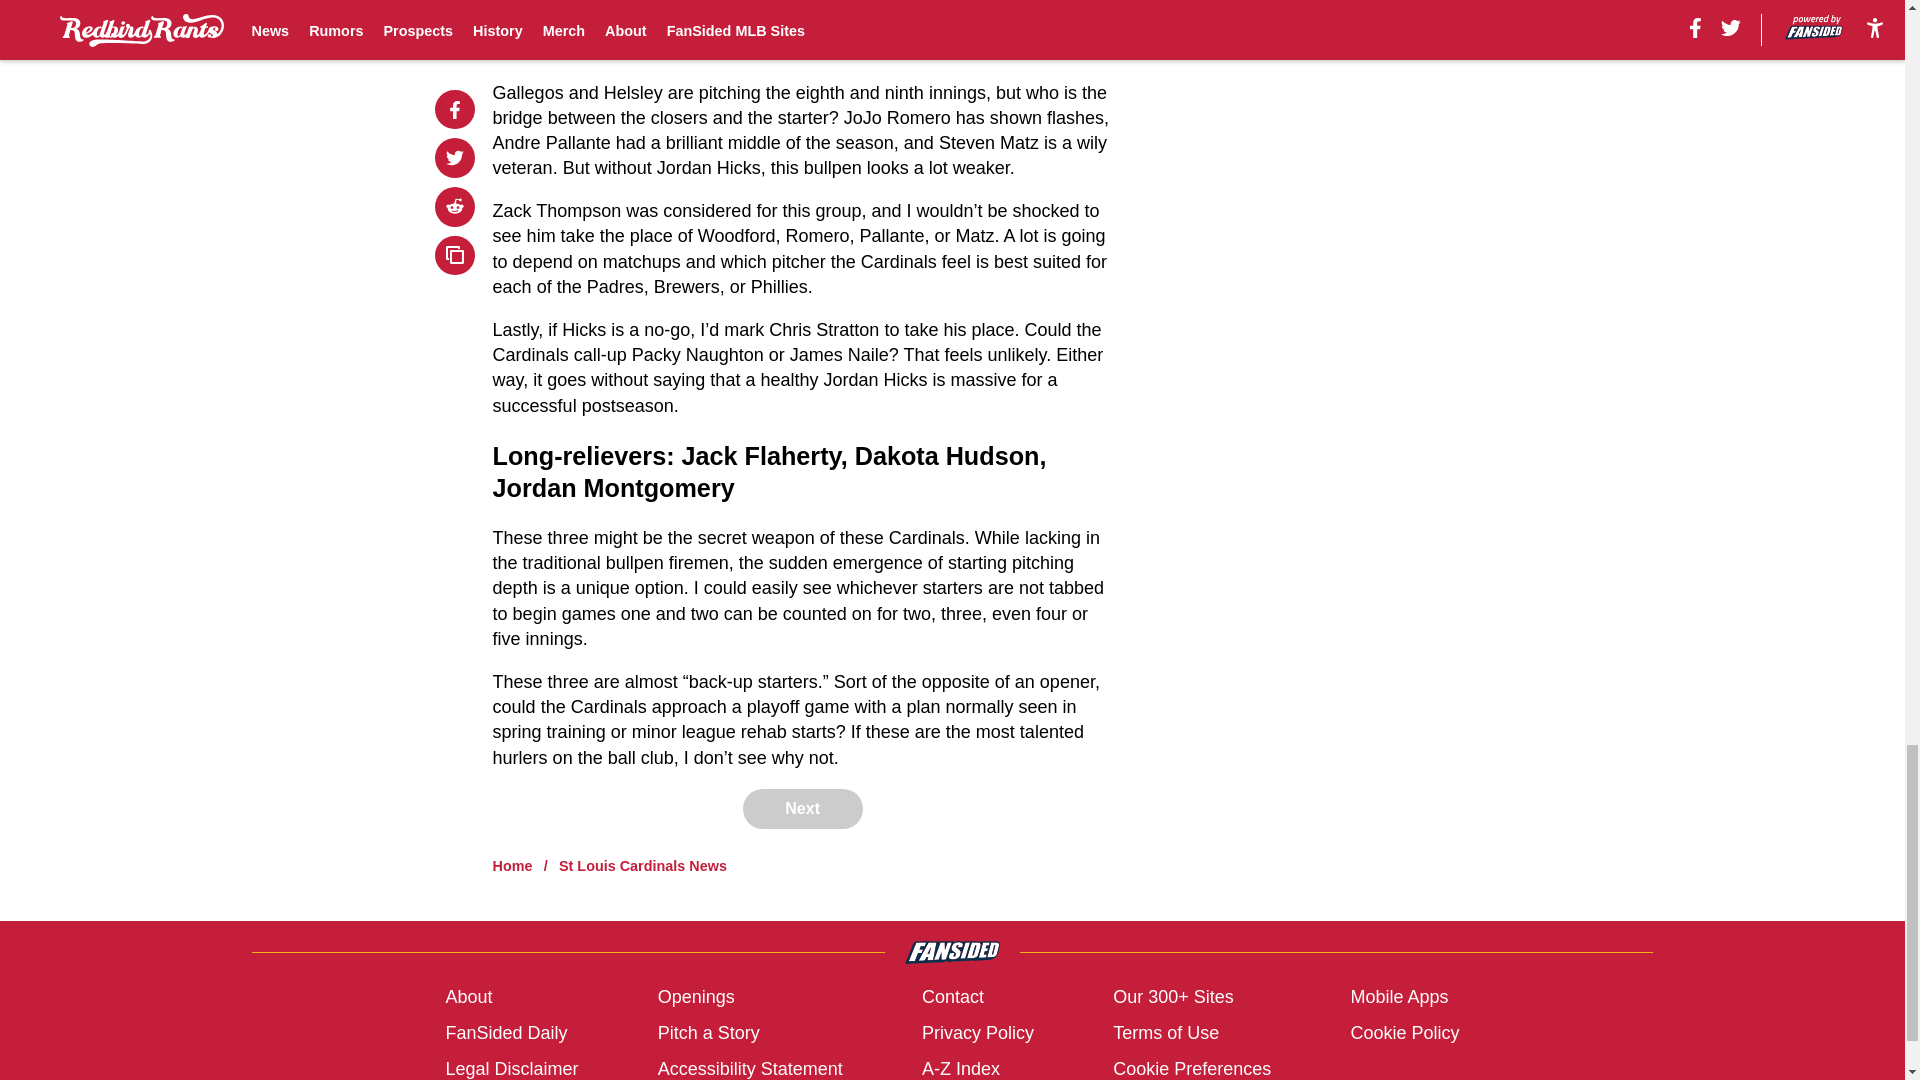  I want to click on About, so click(468, 996).